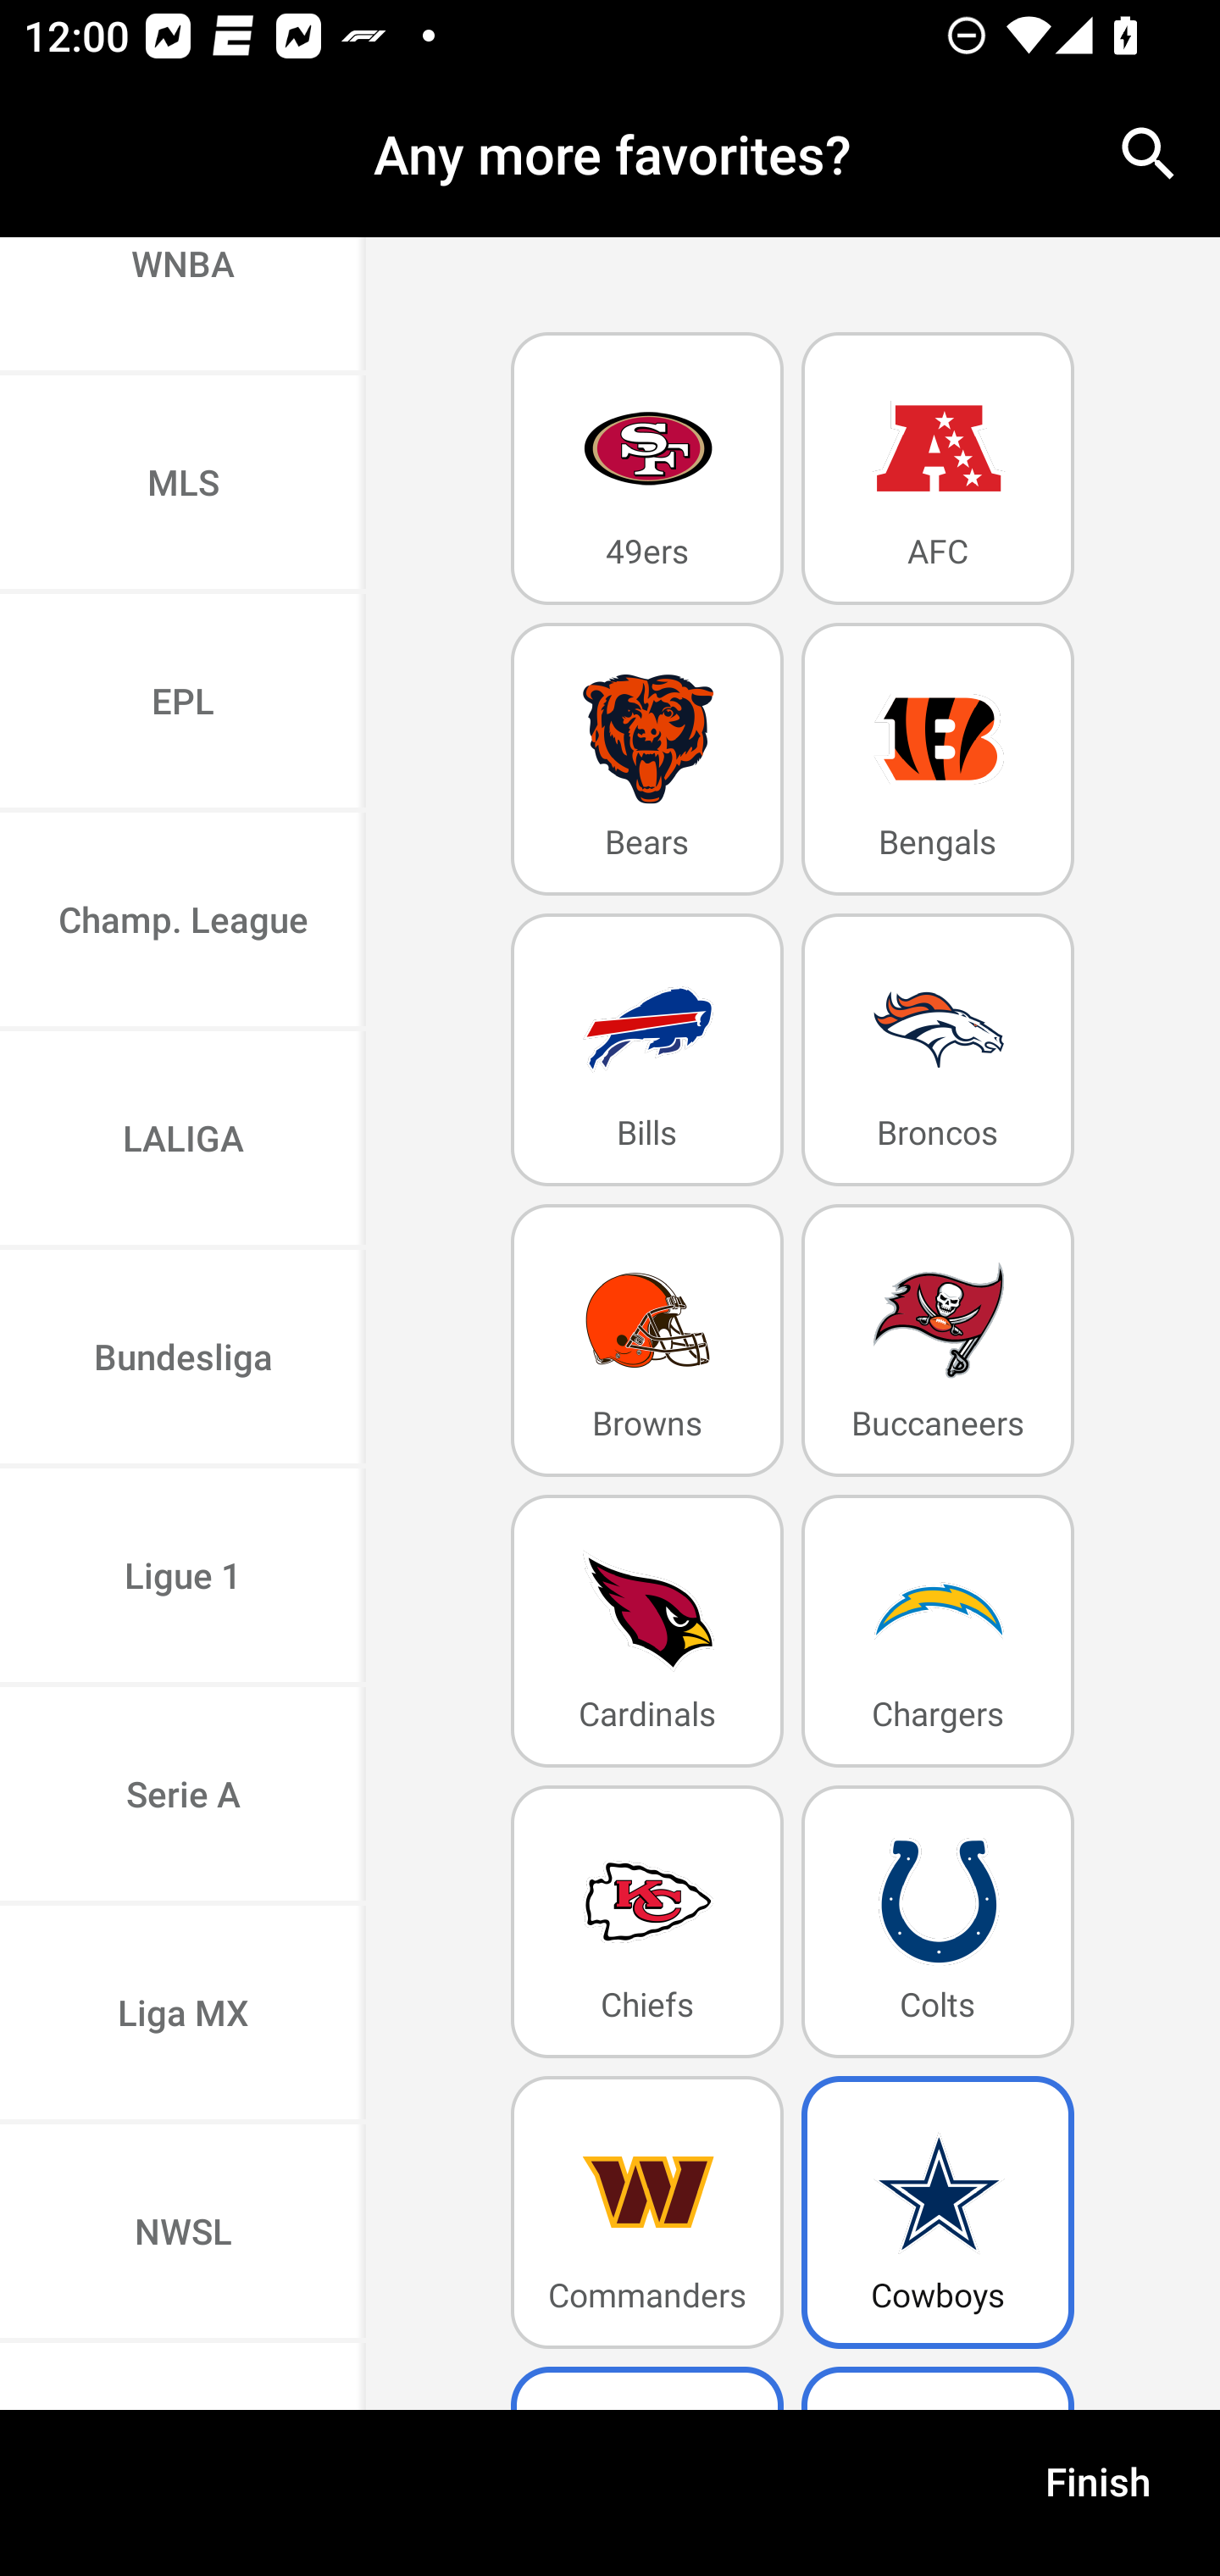  What do you see at coordinates (647, 1339) in the screenshot?
I see `Browns` at bounding box center [647, 1339].